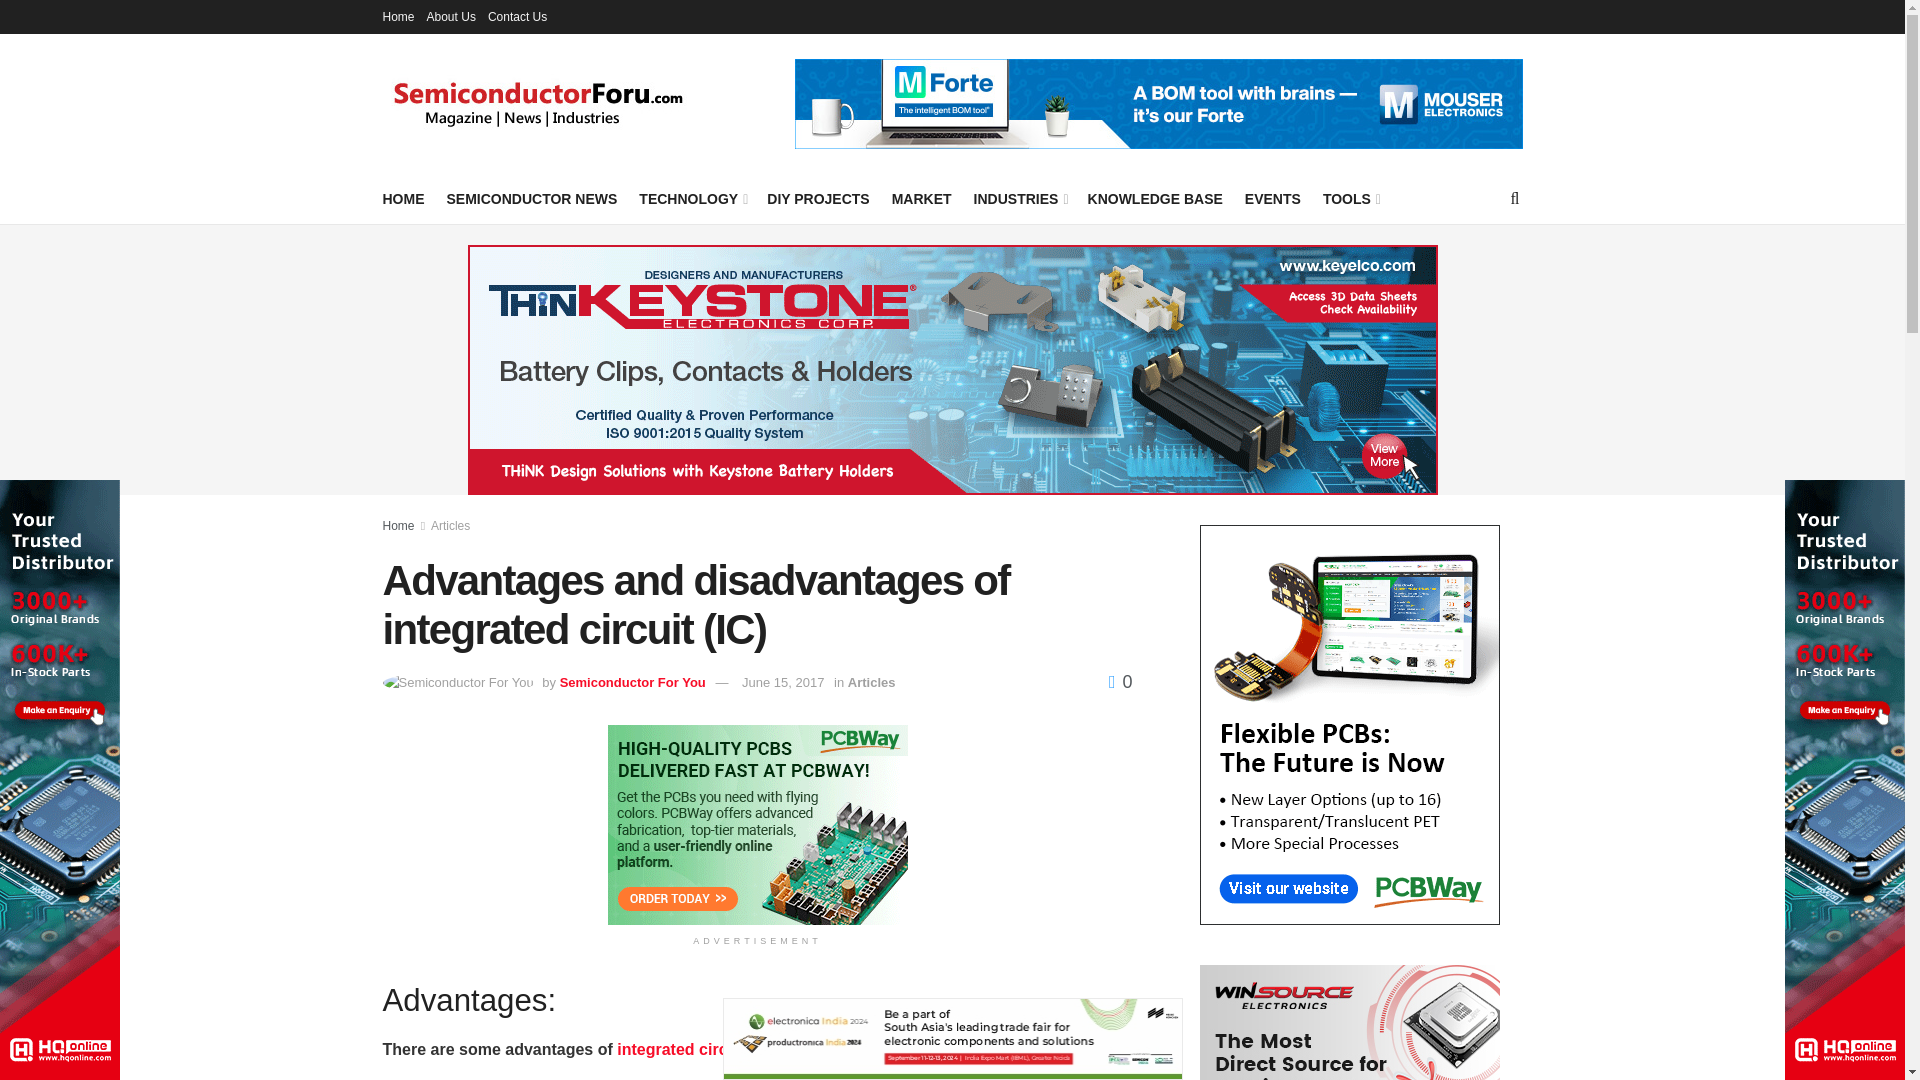 The image size is (1920, 1080). What do you see at coordinates (451, 16) in the screenshot?
I see `About Us` at bounding box center [451, 16].